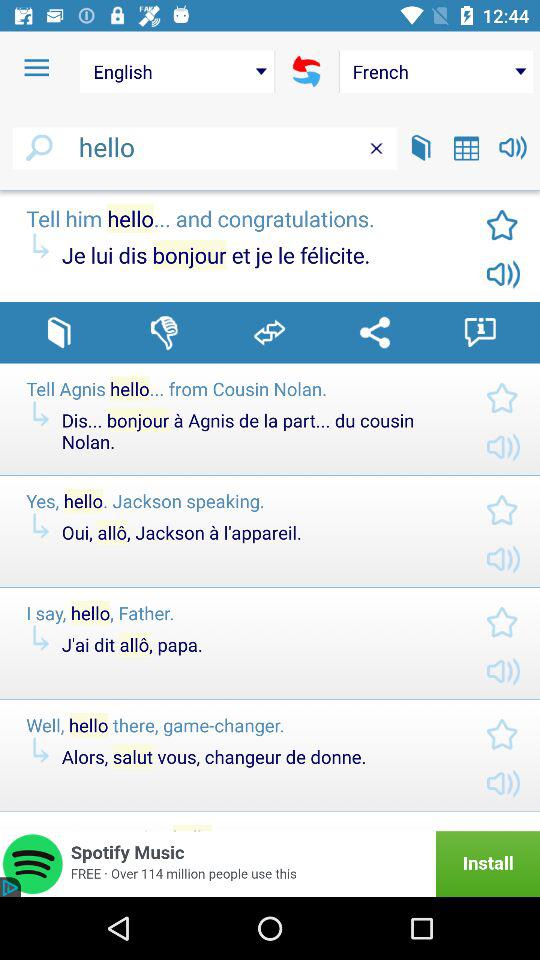 The width and height of the screenshot is (540, 960). What do you see at coordinates (270, 864) in the screenshot?
I see `click to open advertisement` at bounding box center [270, 864].